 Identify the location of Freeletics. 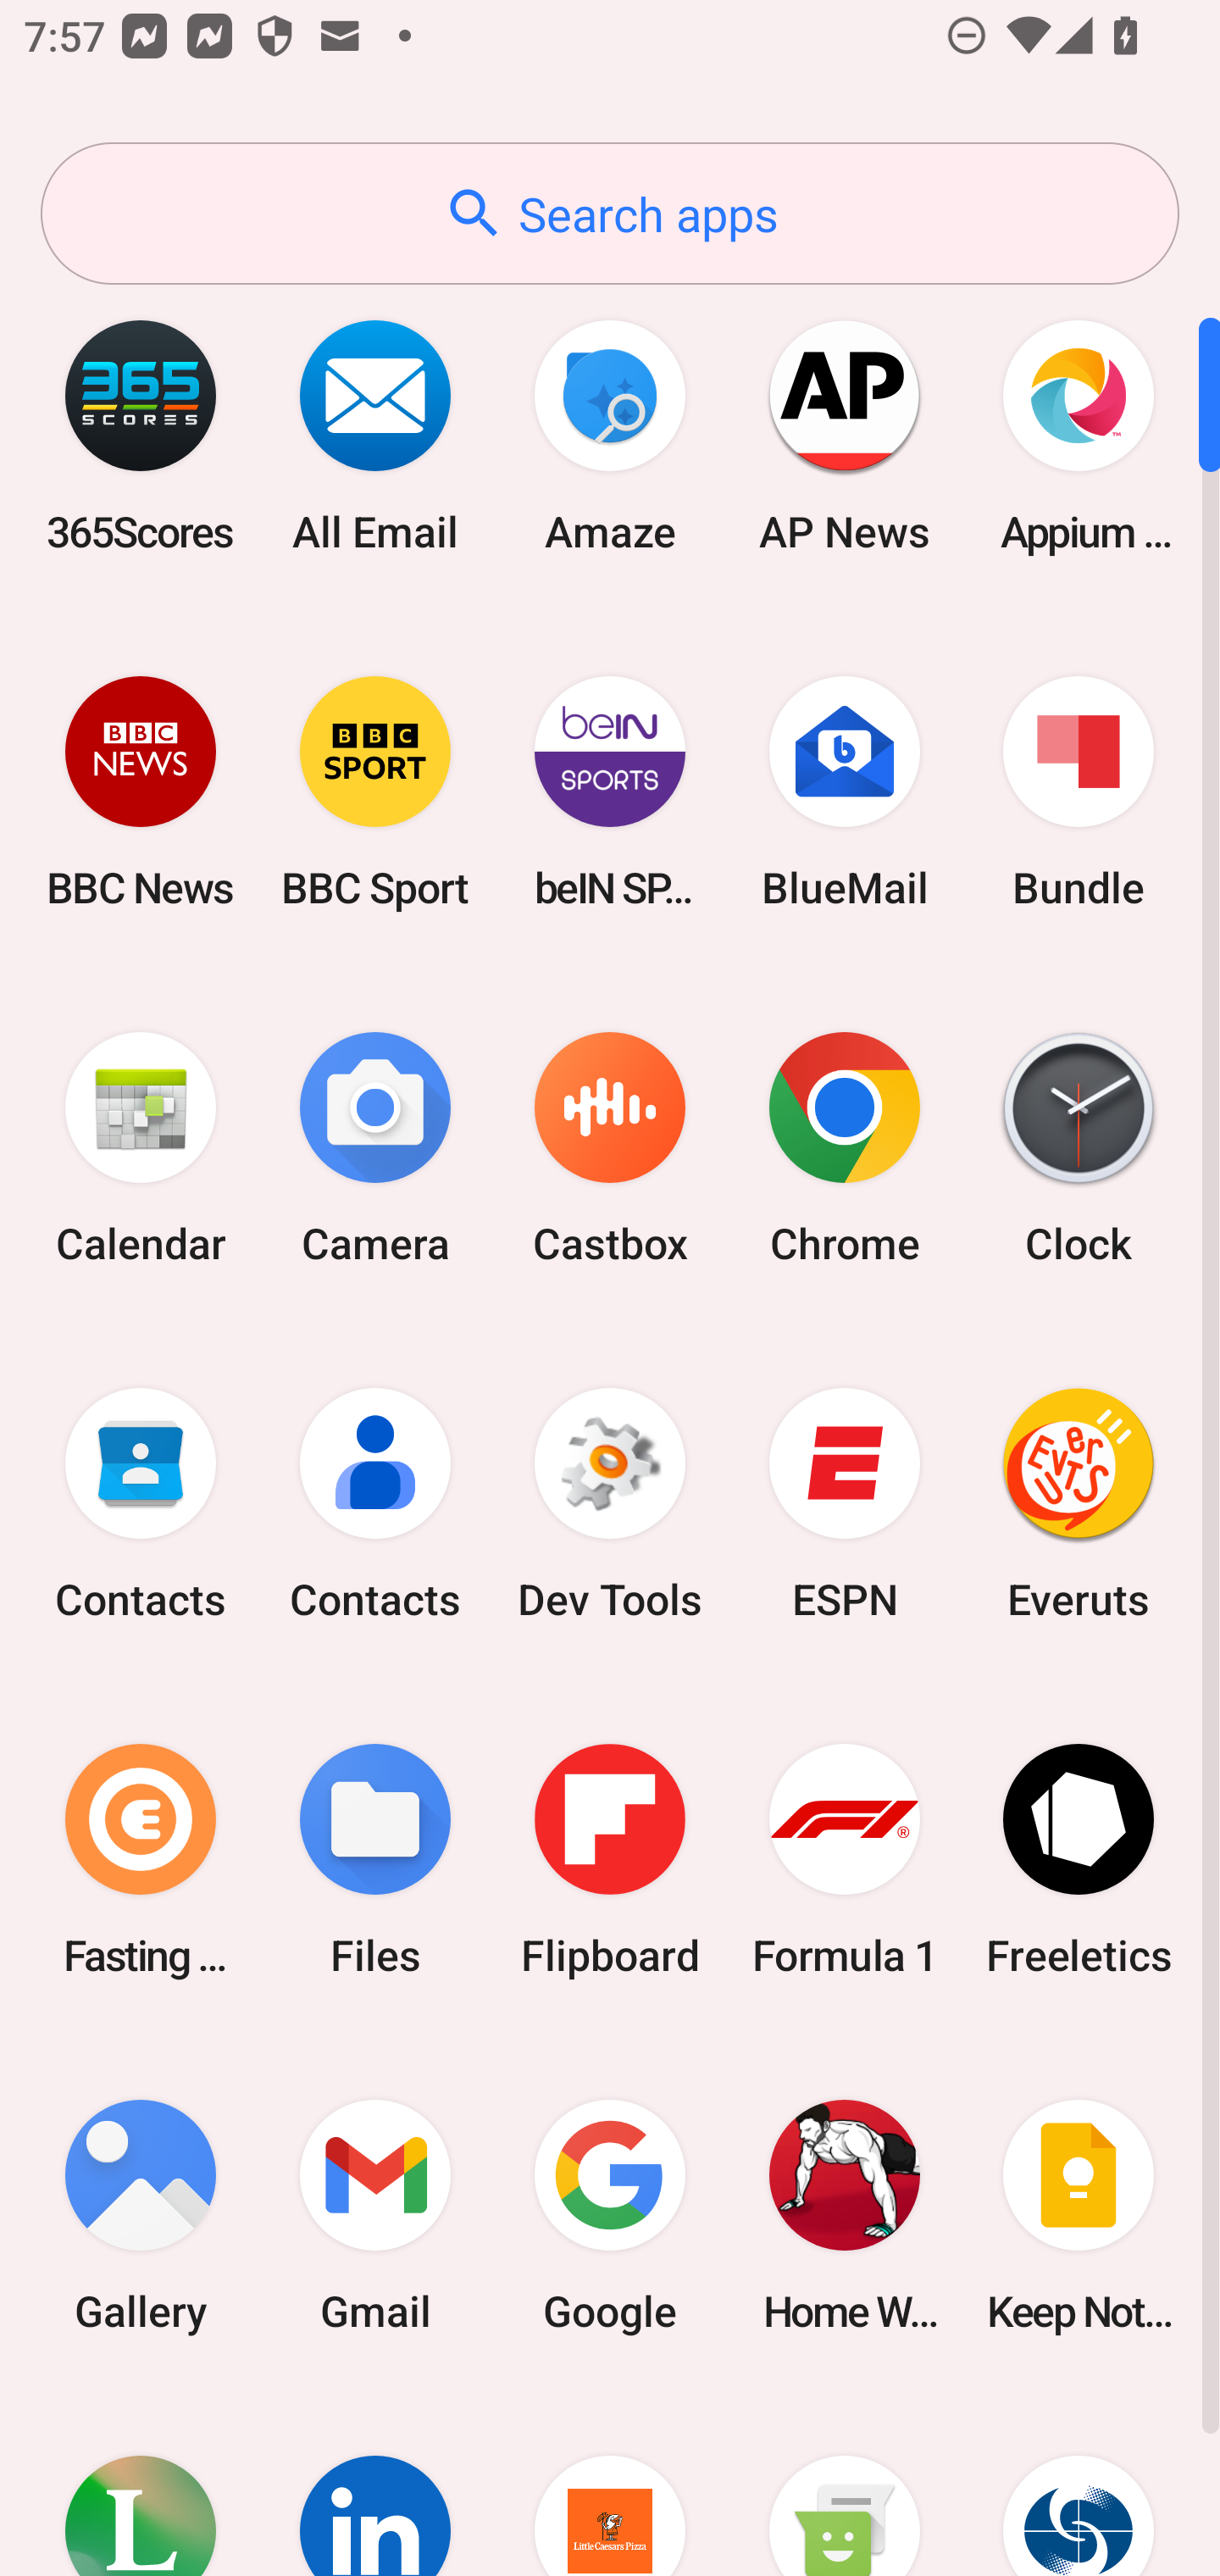
(1079, 1859).